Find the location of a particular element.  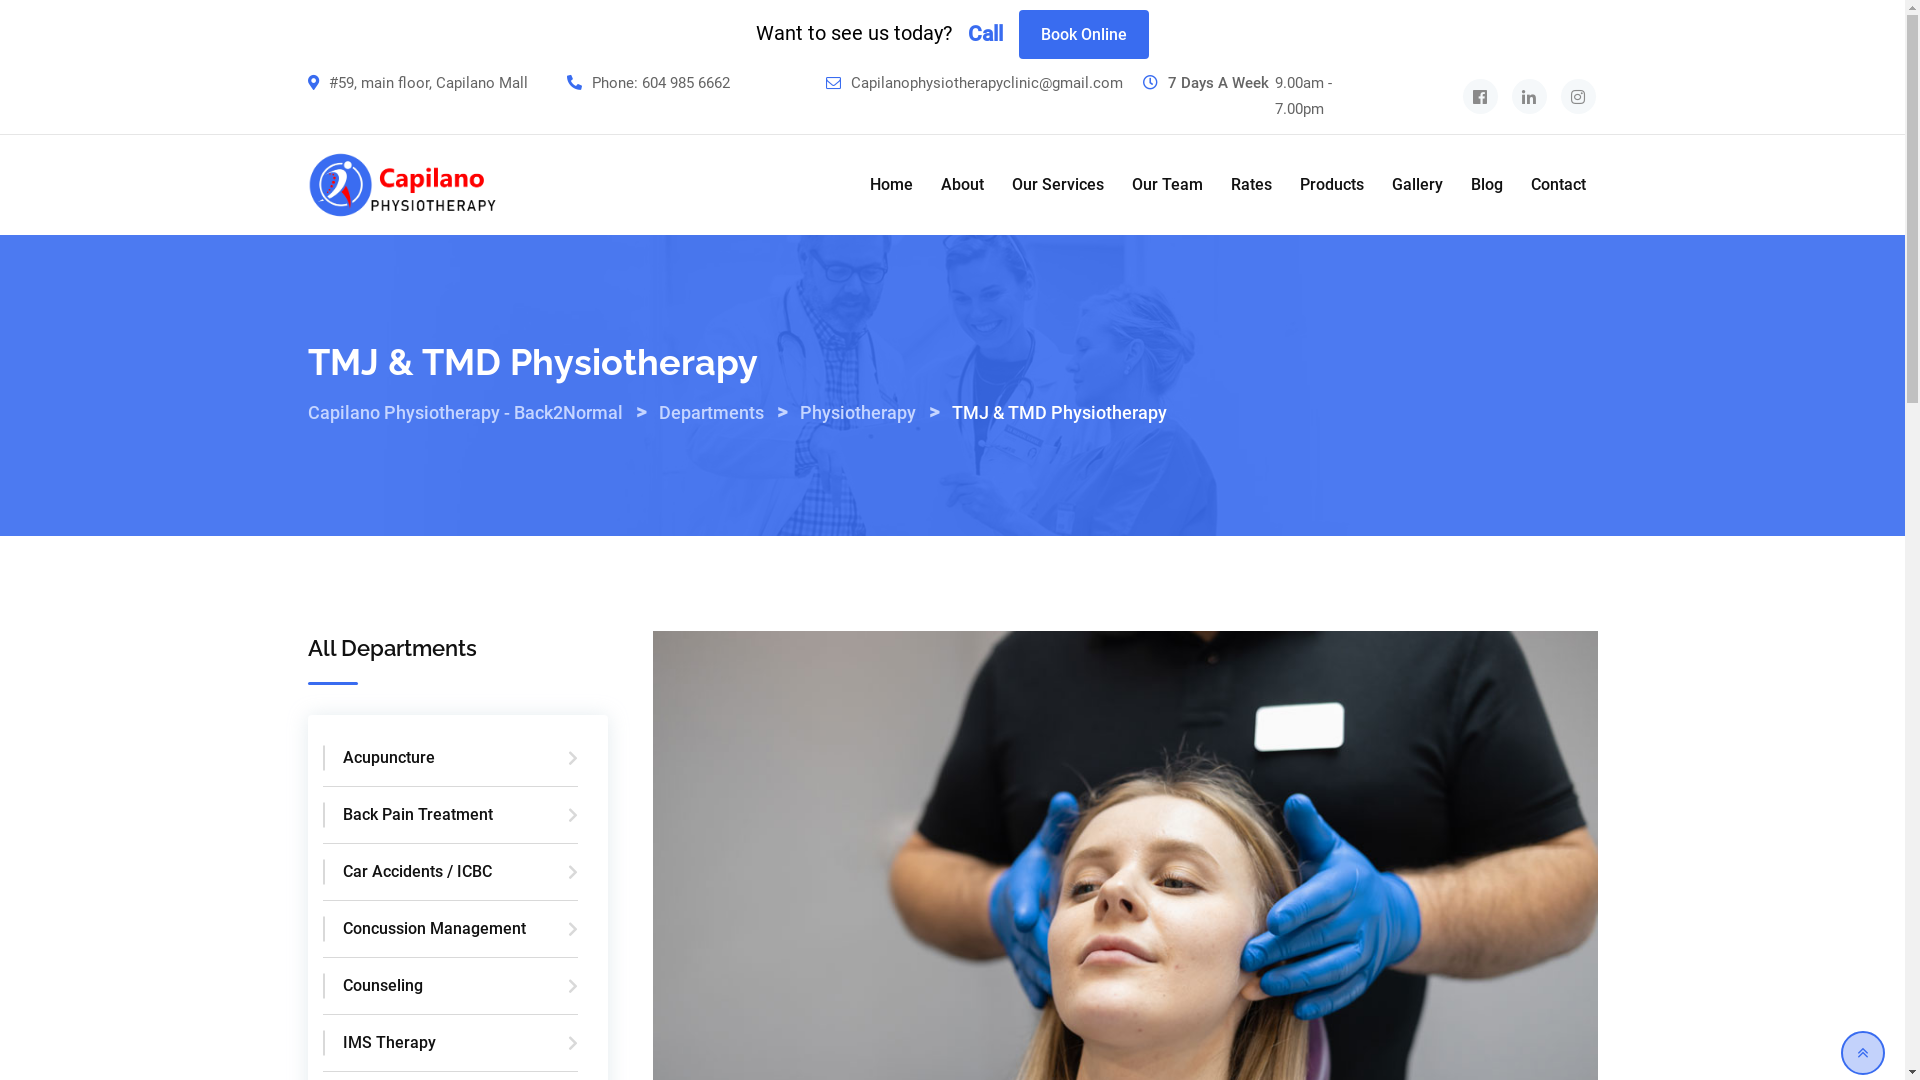

Blog is located at coordinates (1486, 185).